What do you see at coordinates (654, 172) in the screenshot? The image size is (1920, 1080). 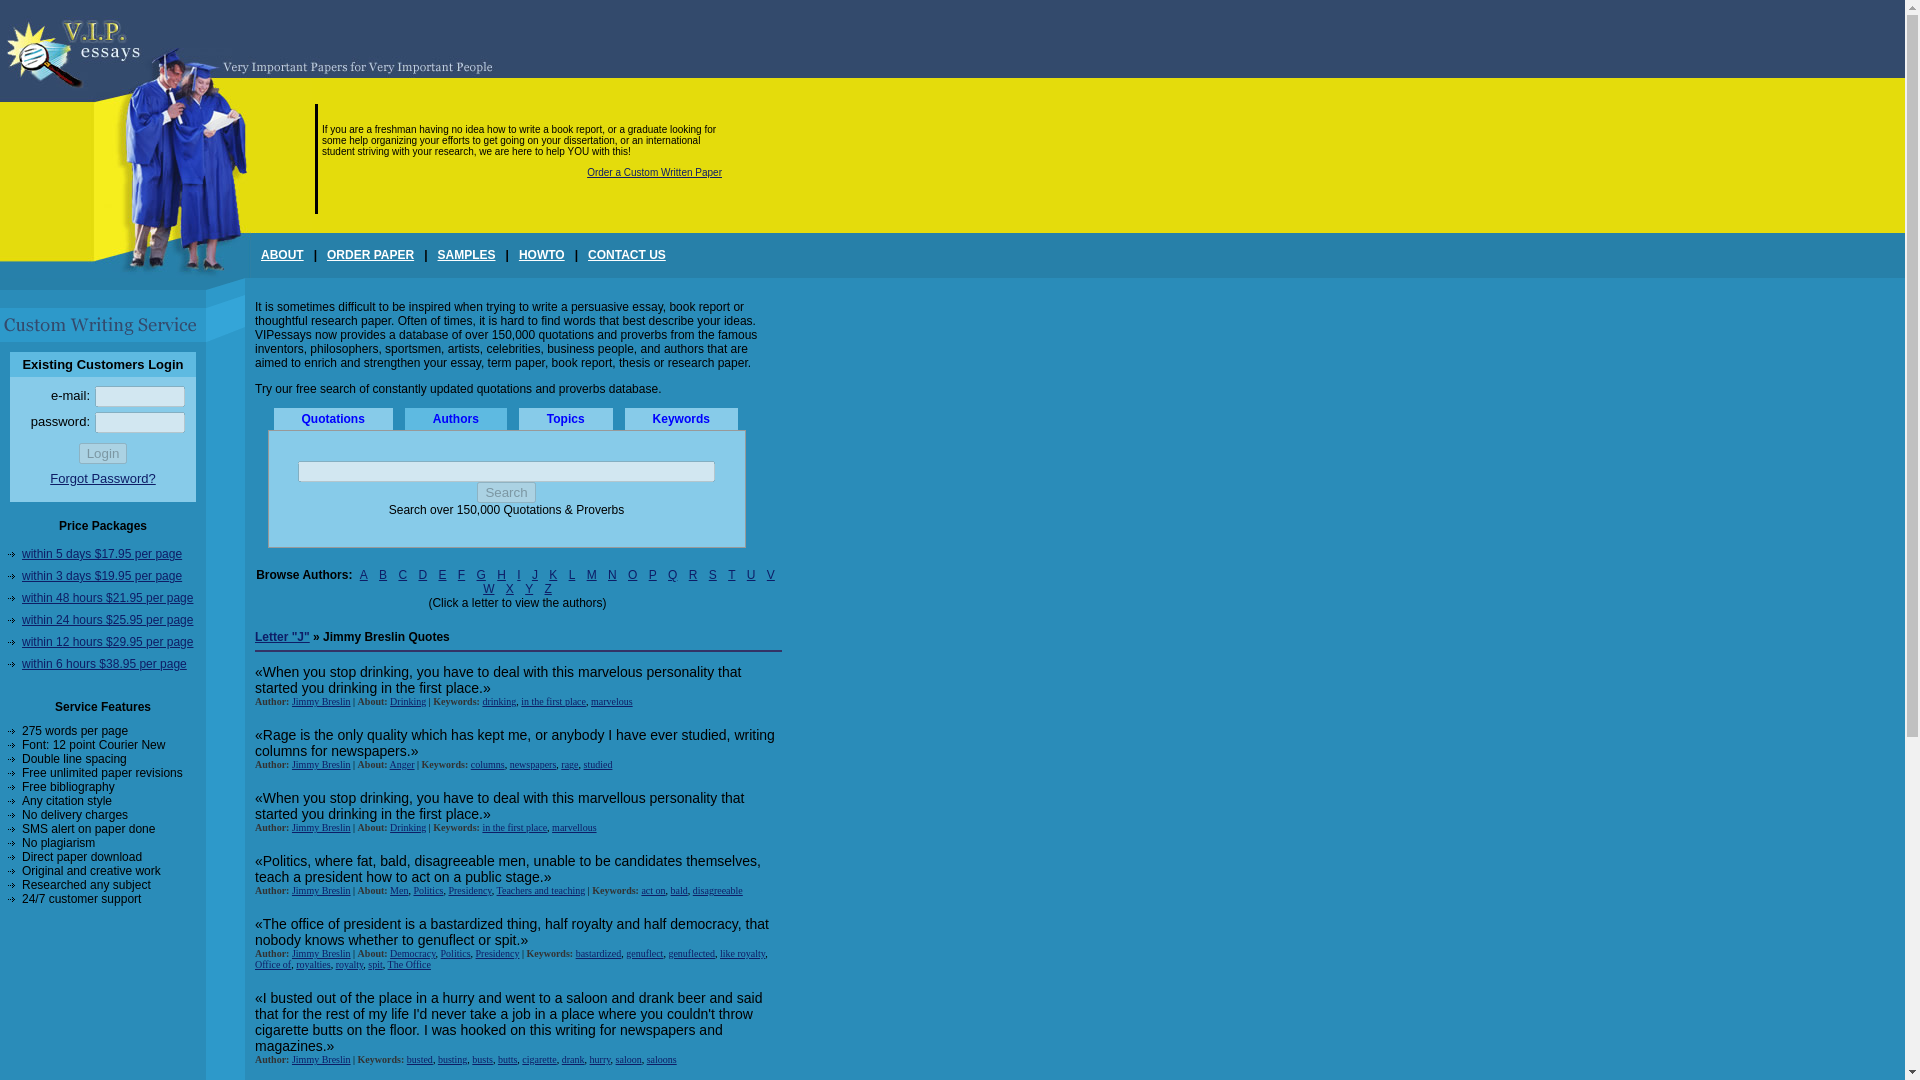 I see `Order a Custom Written Paper` at bounding box center [654, 172].